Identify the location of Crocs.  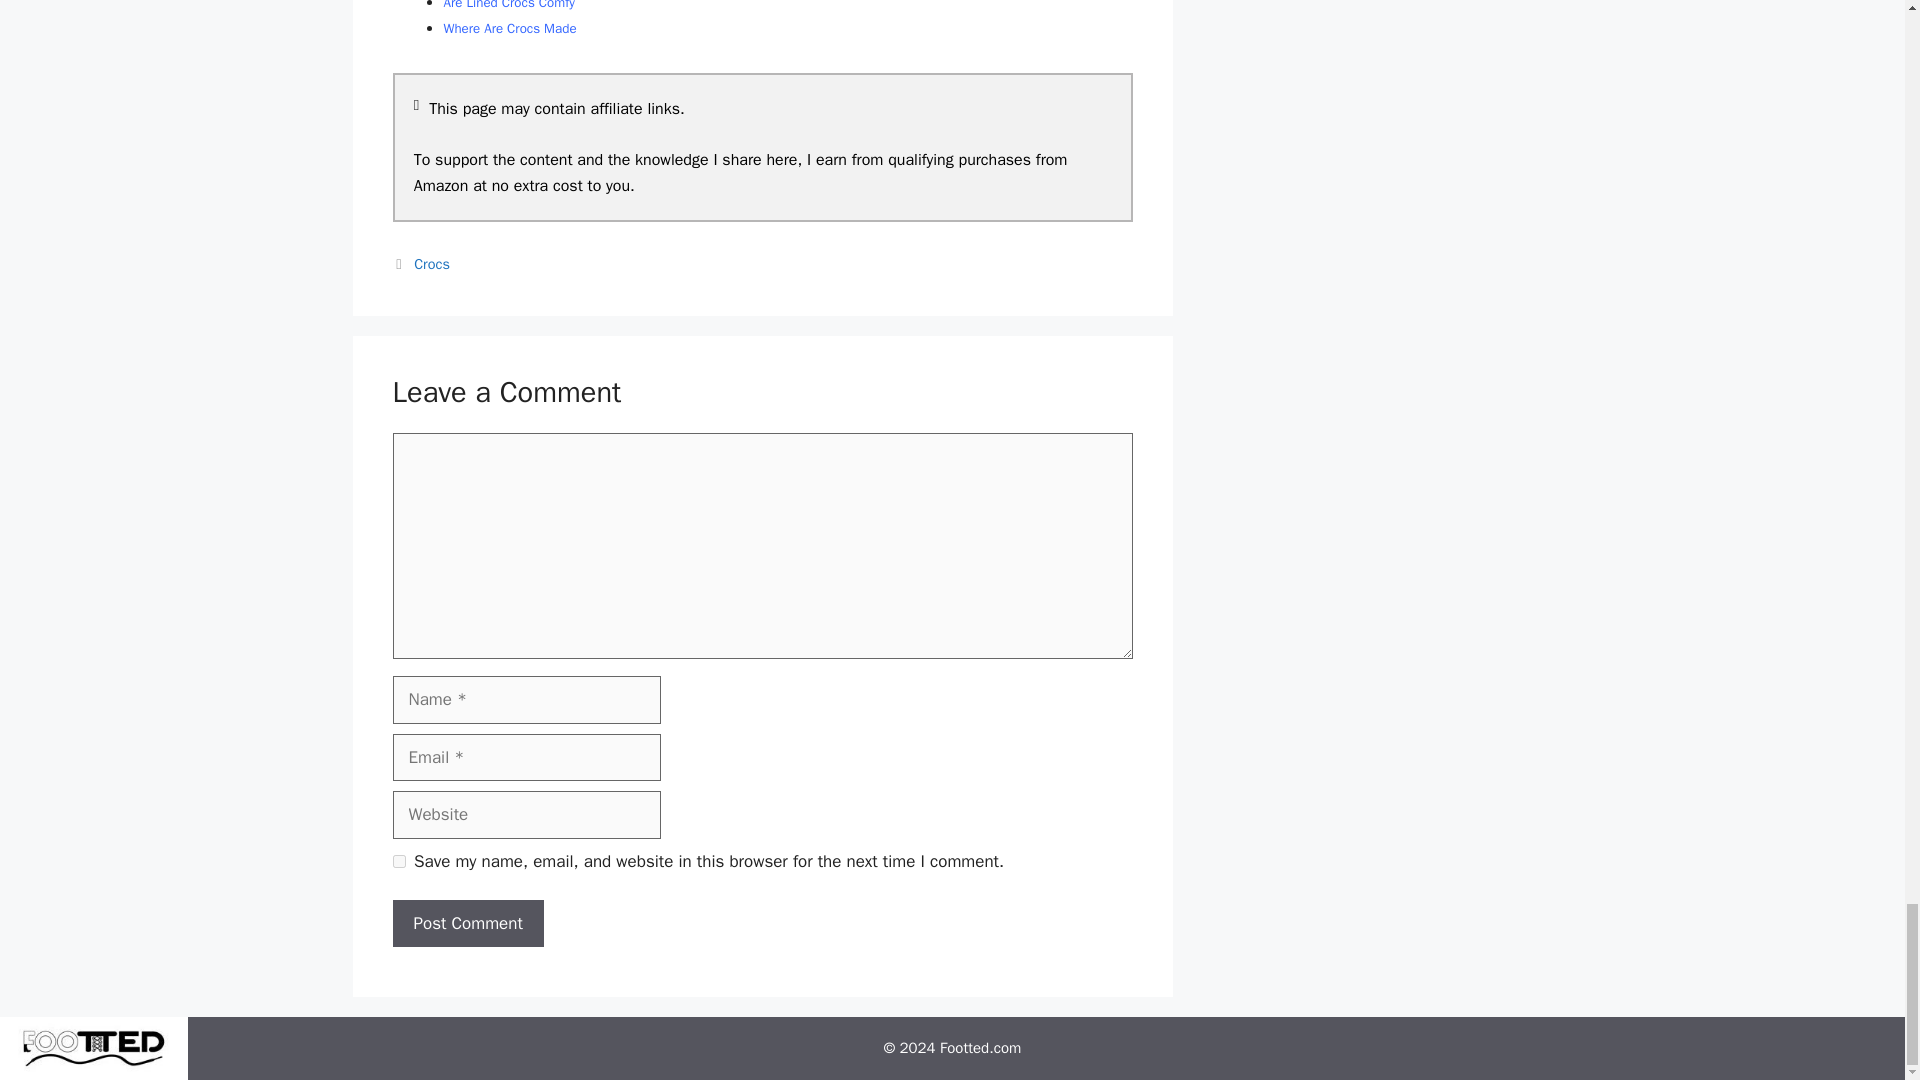
(432, 264).